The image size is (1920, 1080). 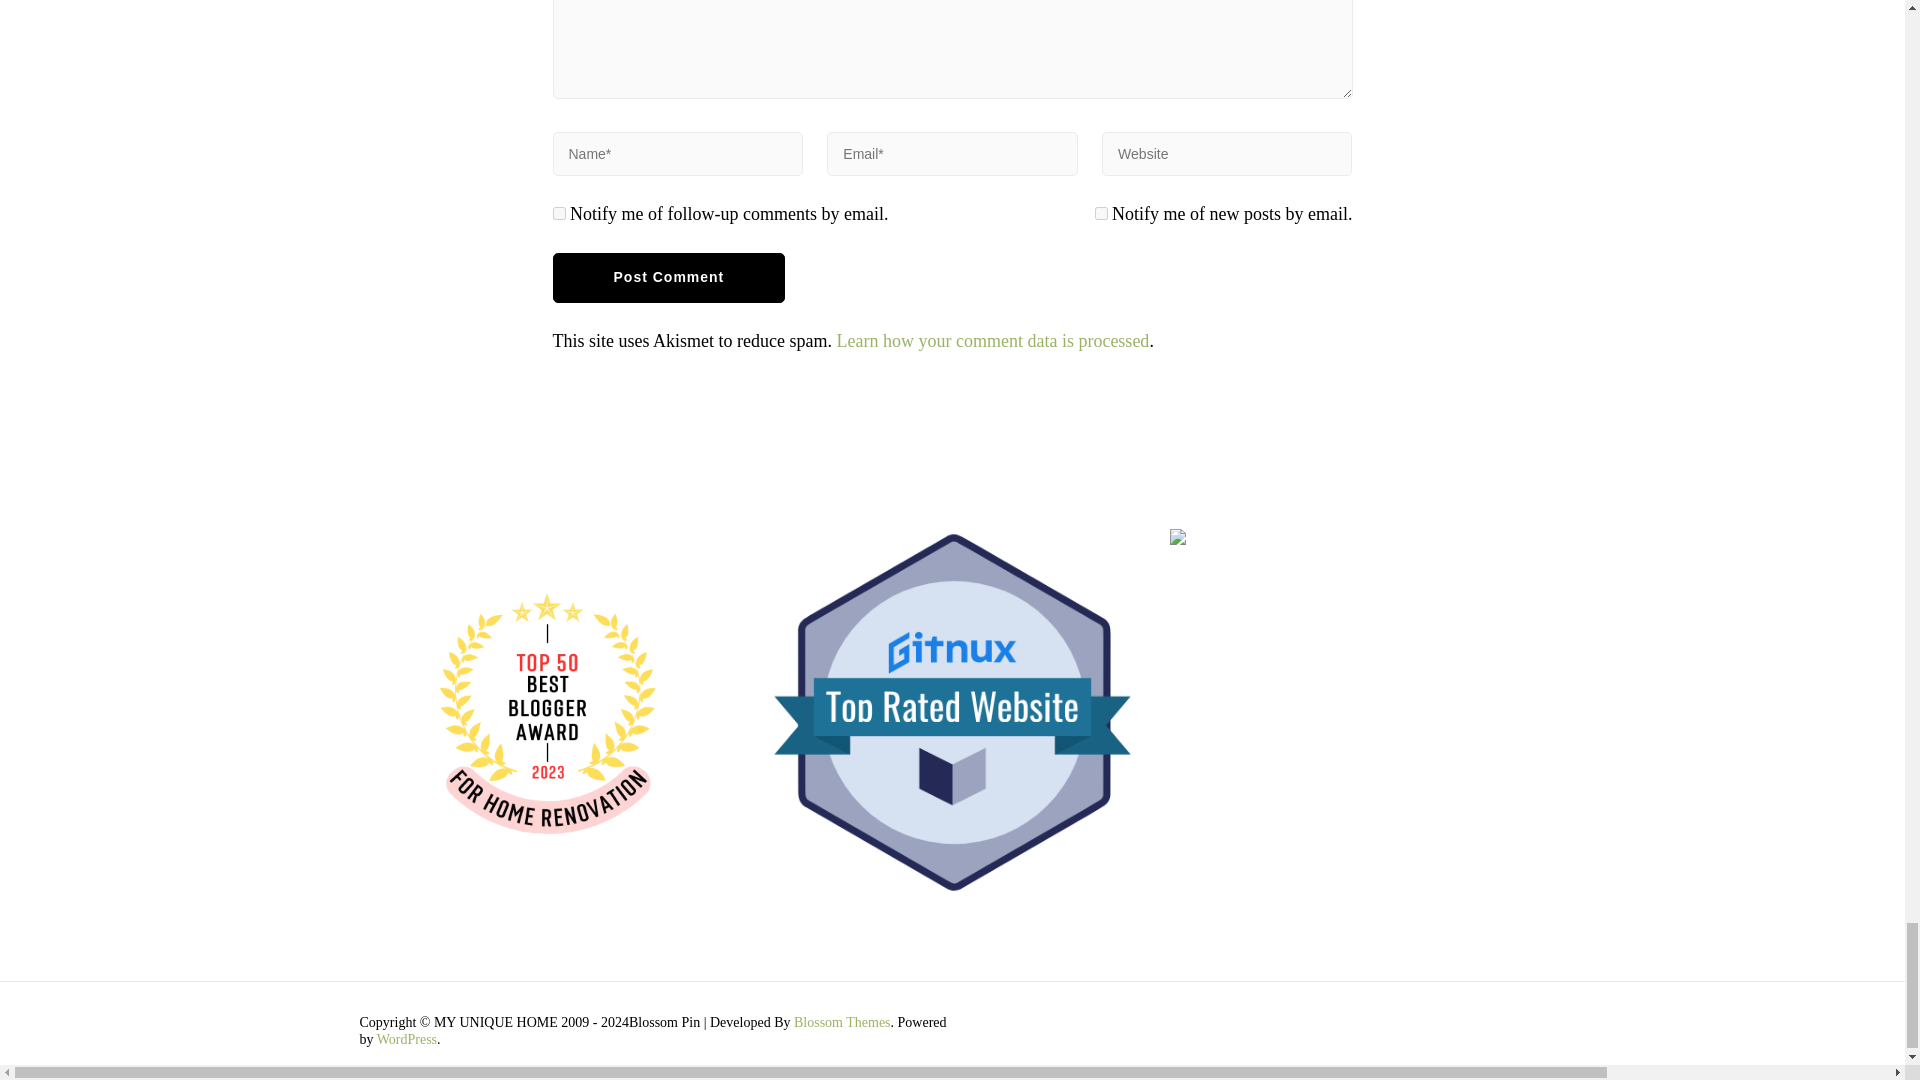 What do you see at coordinates (558, 214) in the screenshot?
I see `subscribe` at bounding box center [558, 214].